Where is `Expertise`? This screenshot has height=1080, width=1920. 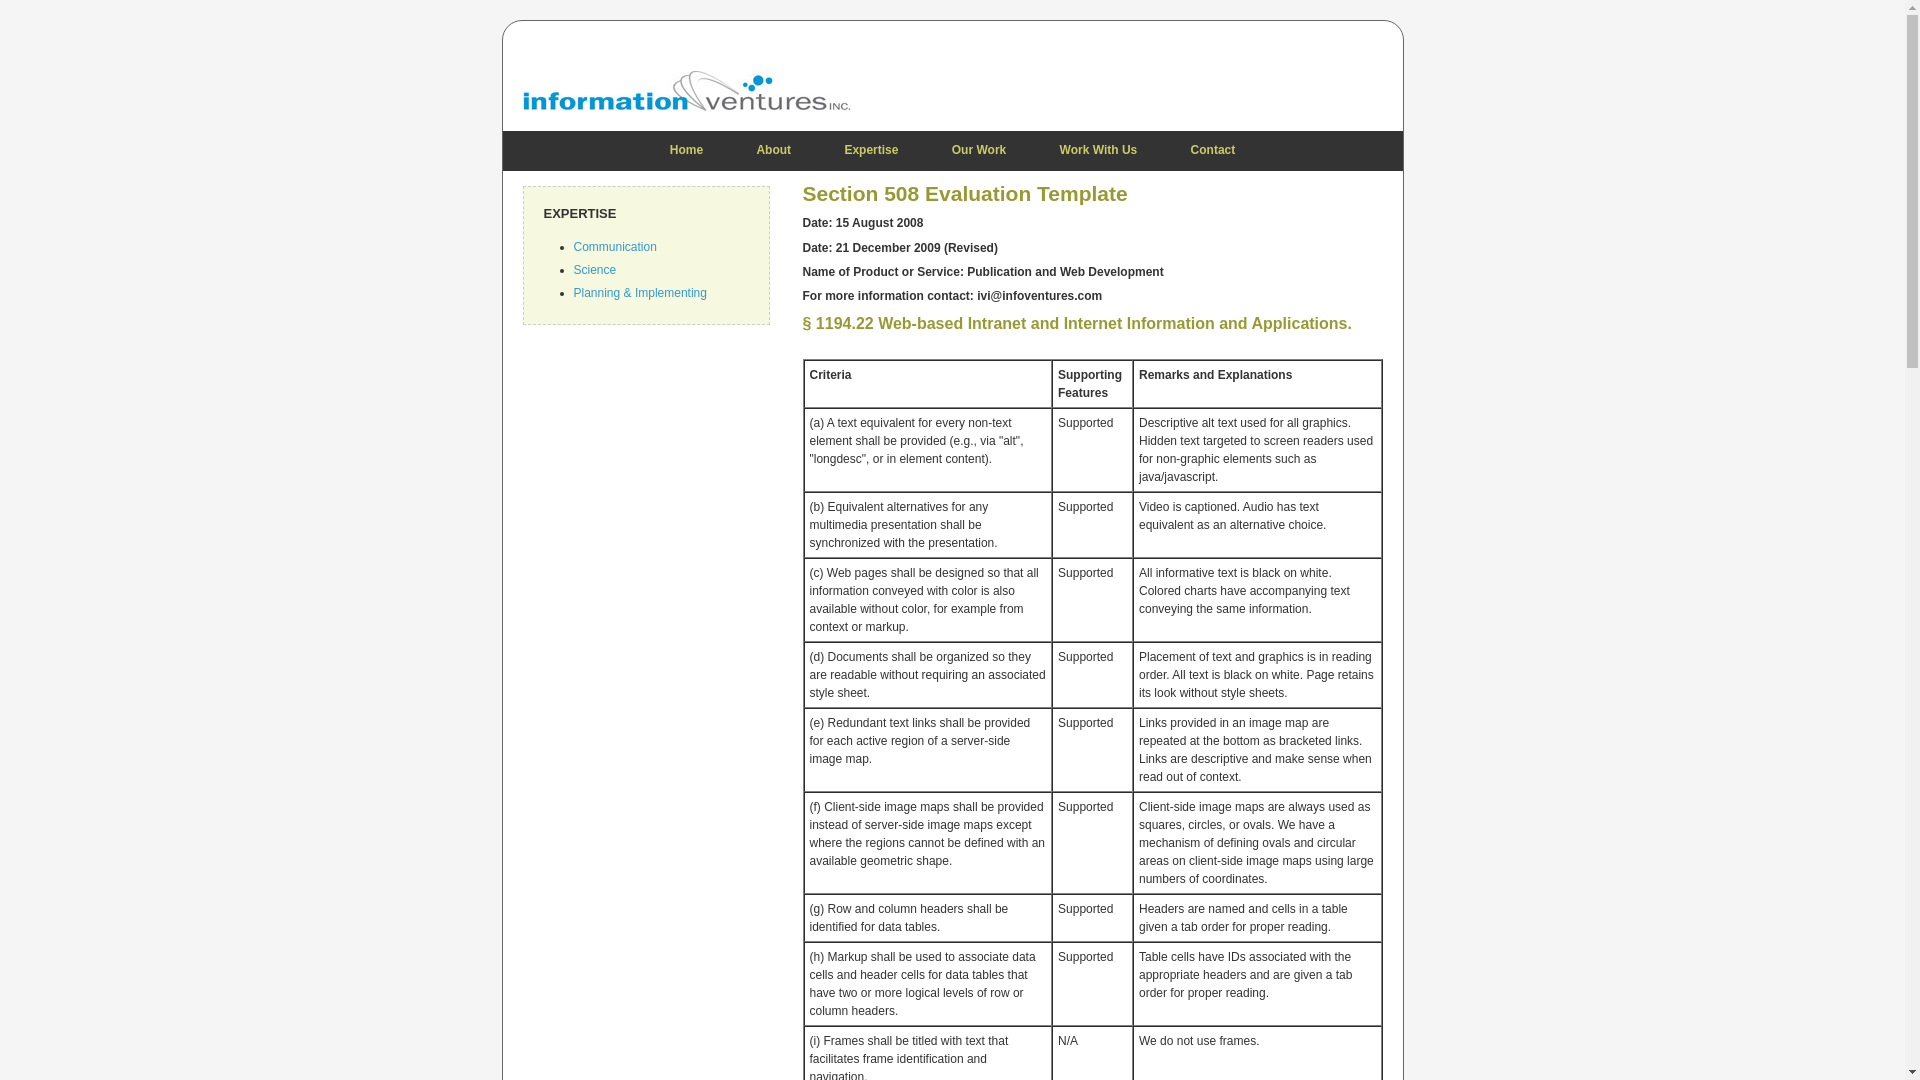 Expertise is located at coordinates (871, 149).